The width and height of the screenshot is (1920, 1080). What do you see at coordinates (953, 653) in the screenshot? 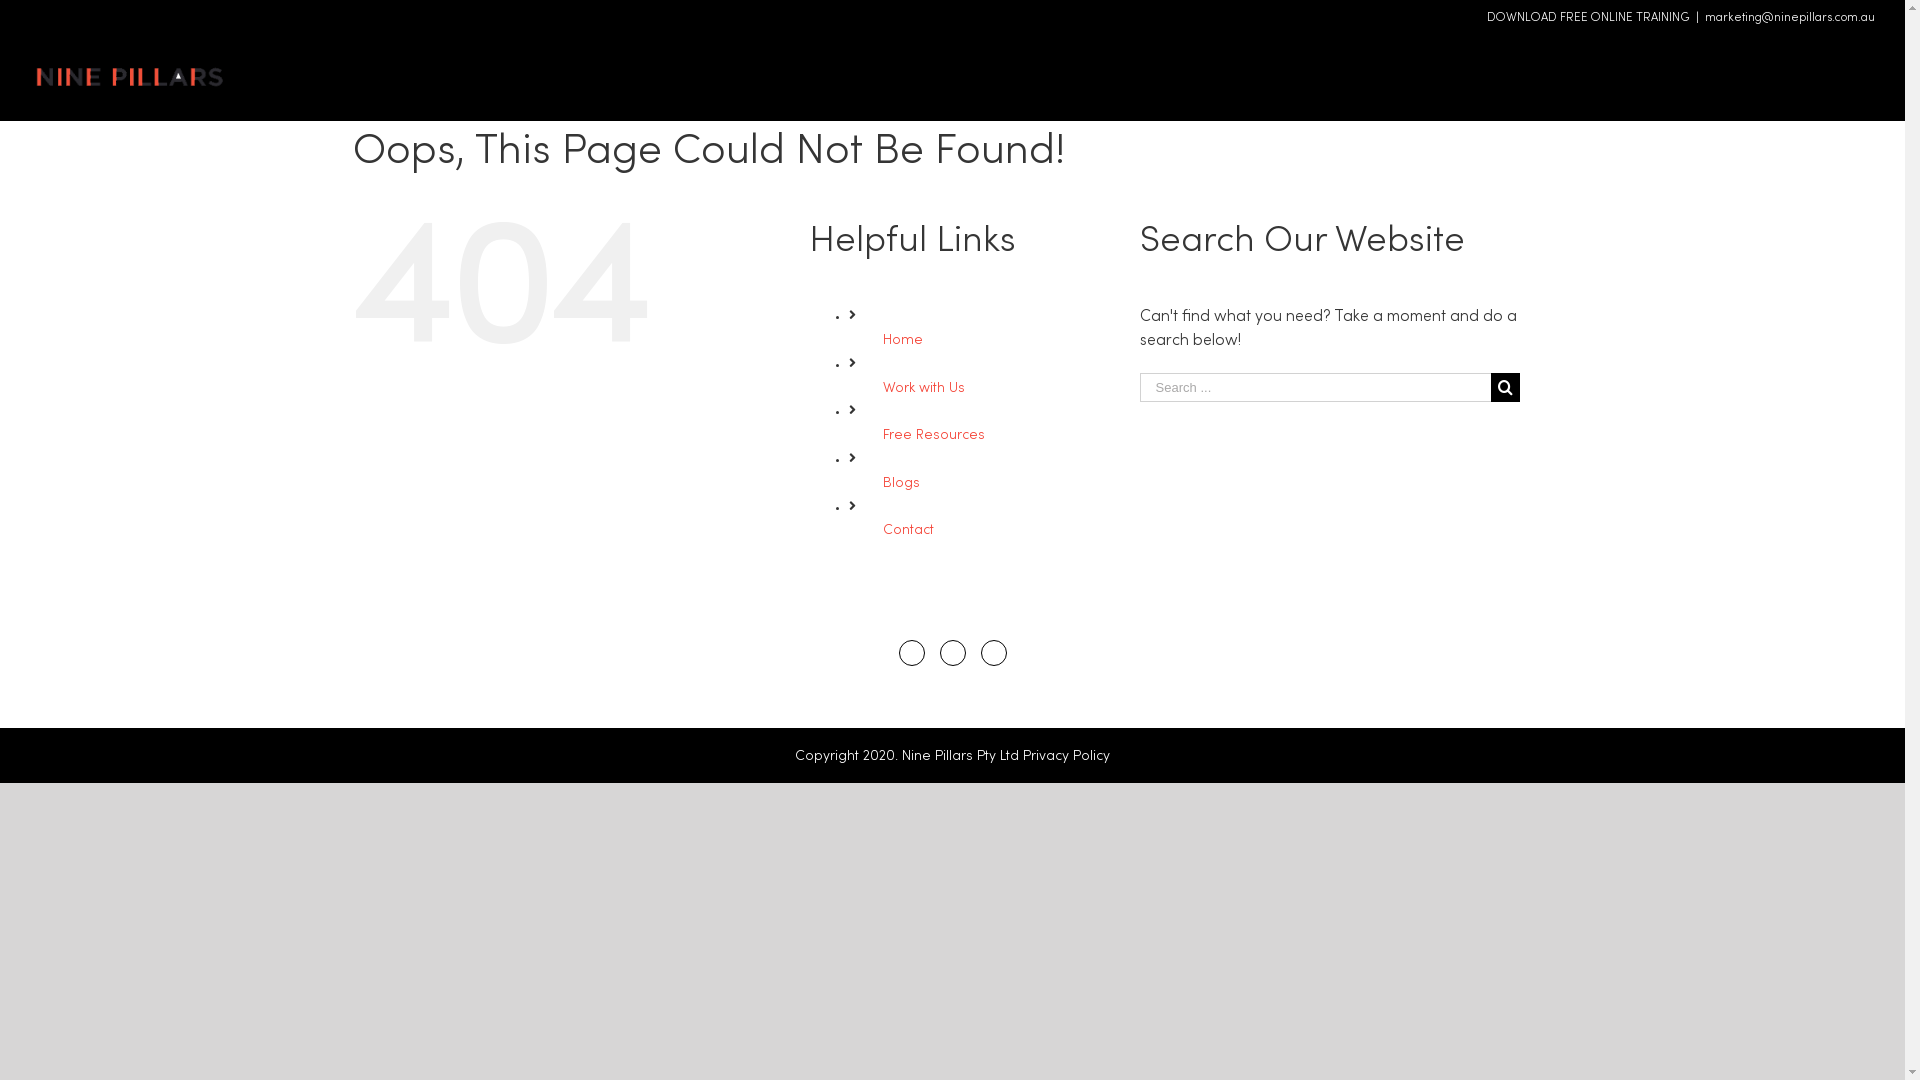
I see `Instagram` at bounding box center [953, 653].